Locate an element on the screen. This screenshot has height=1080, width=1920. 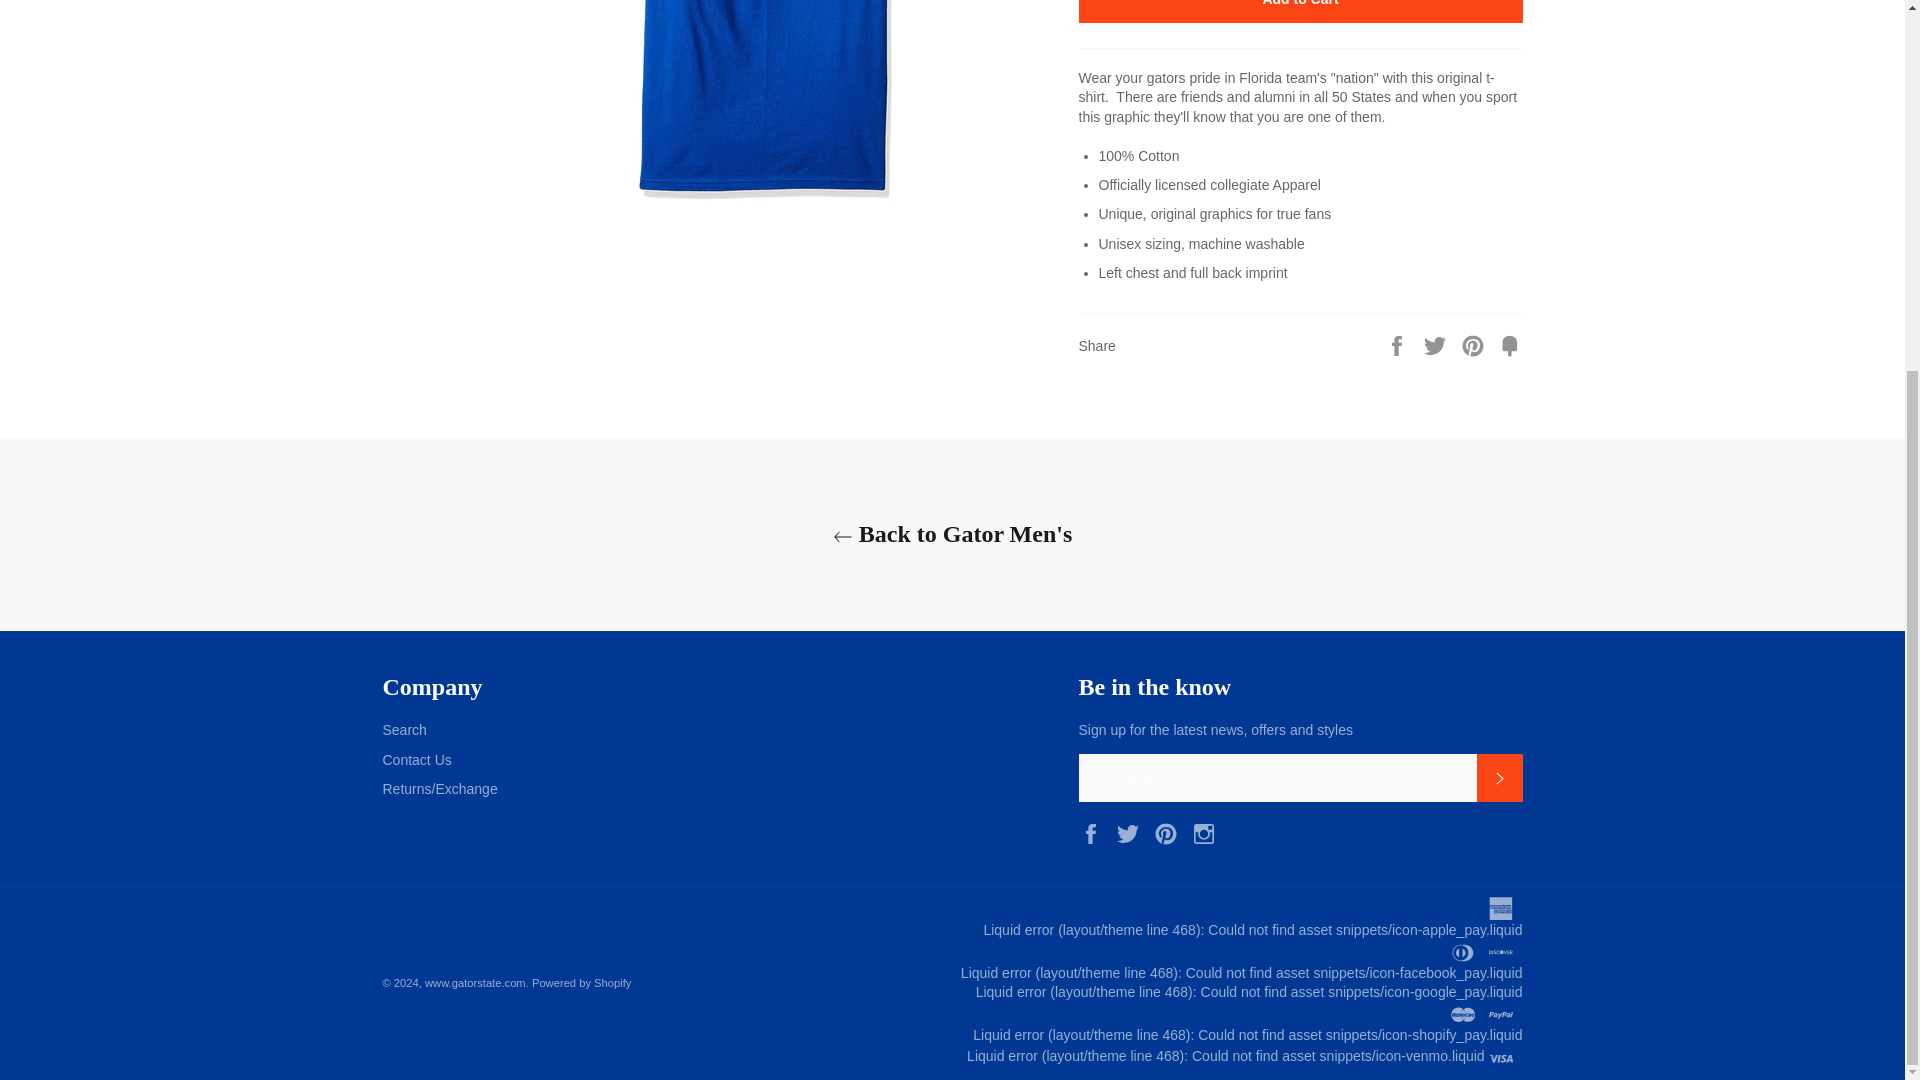
Tweet is located at coordinates (1436, 344).